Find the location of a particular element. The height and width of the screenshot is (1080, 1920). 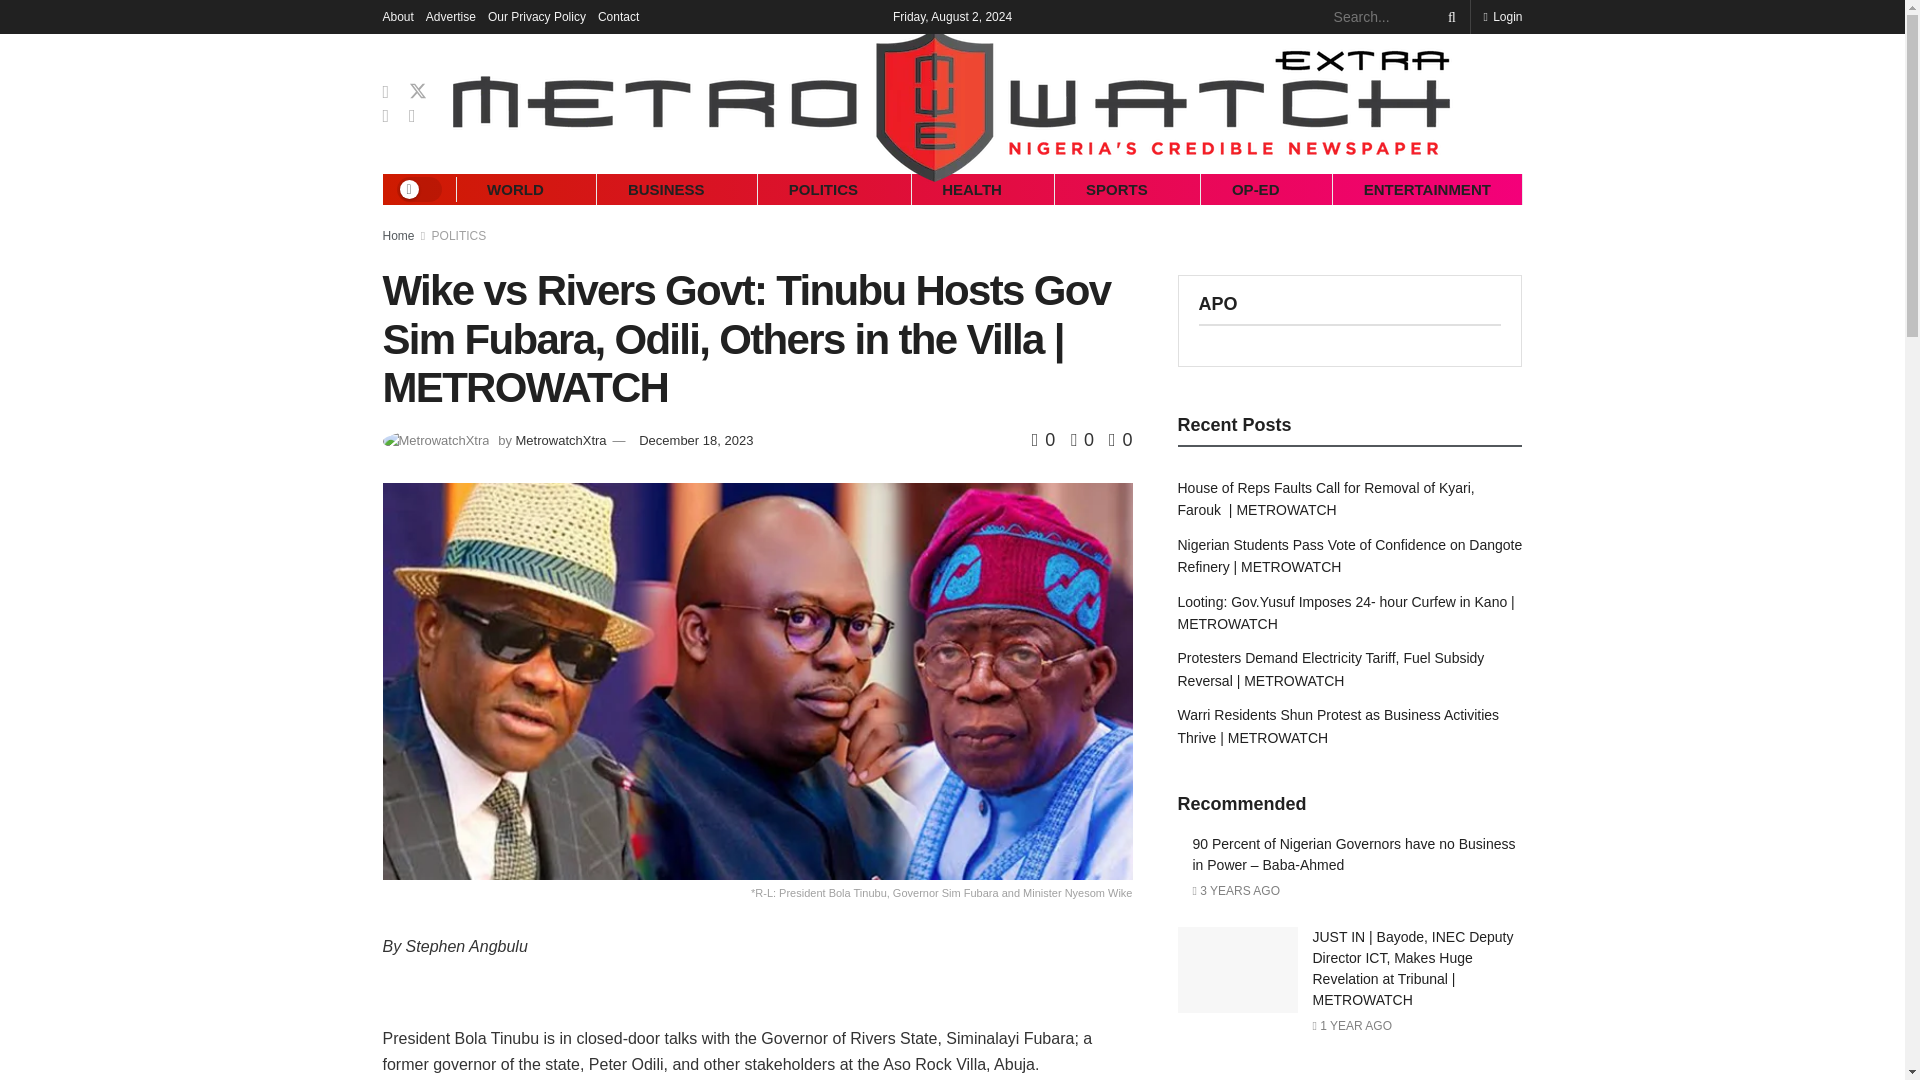

HEALTH is located at coordinates (972, 189).